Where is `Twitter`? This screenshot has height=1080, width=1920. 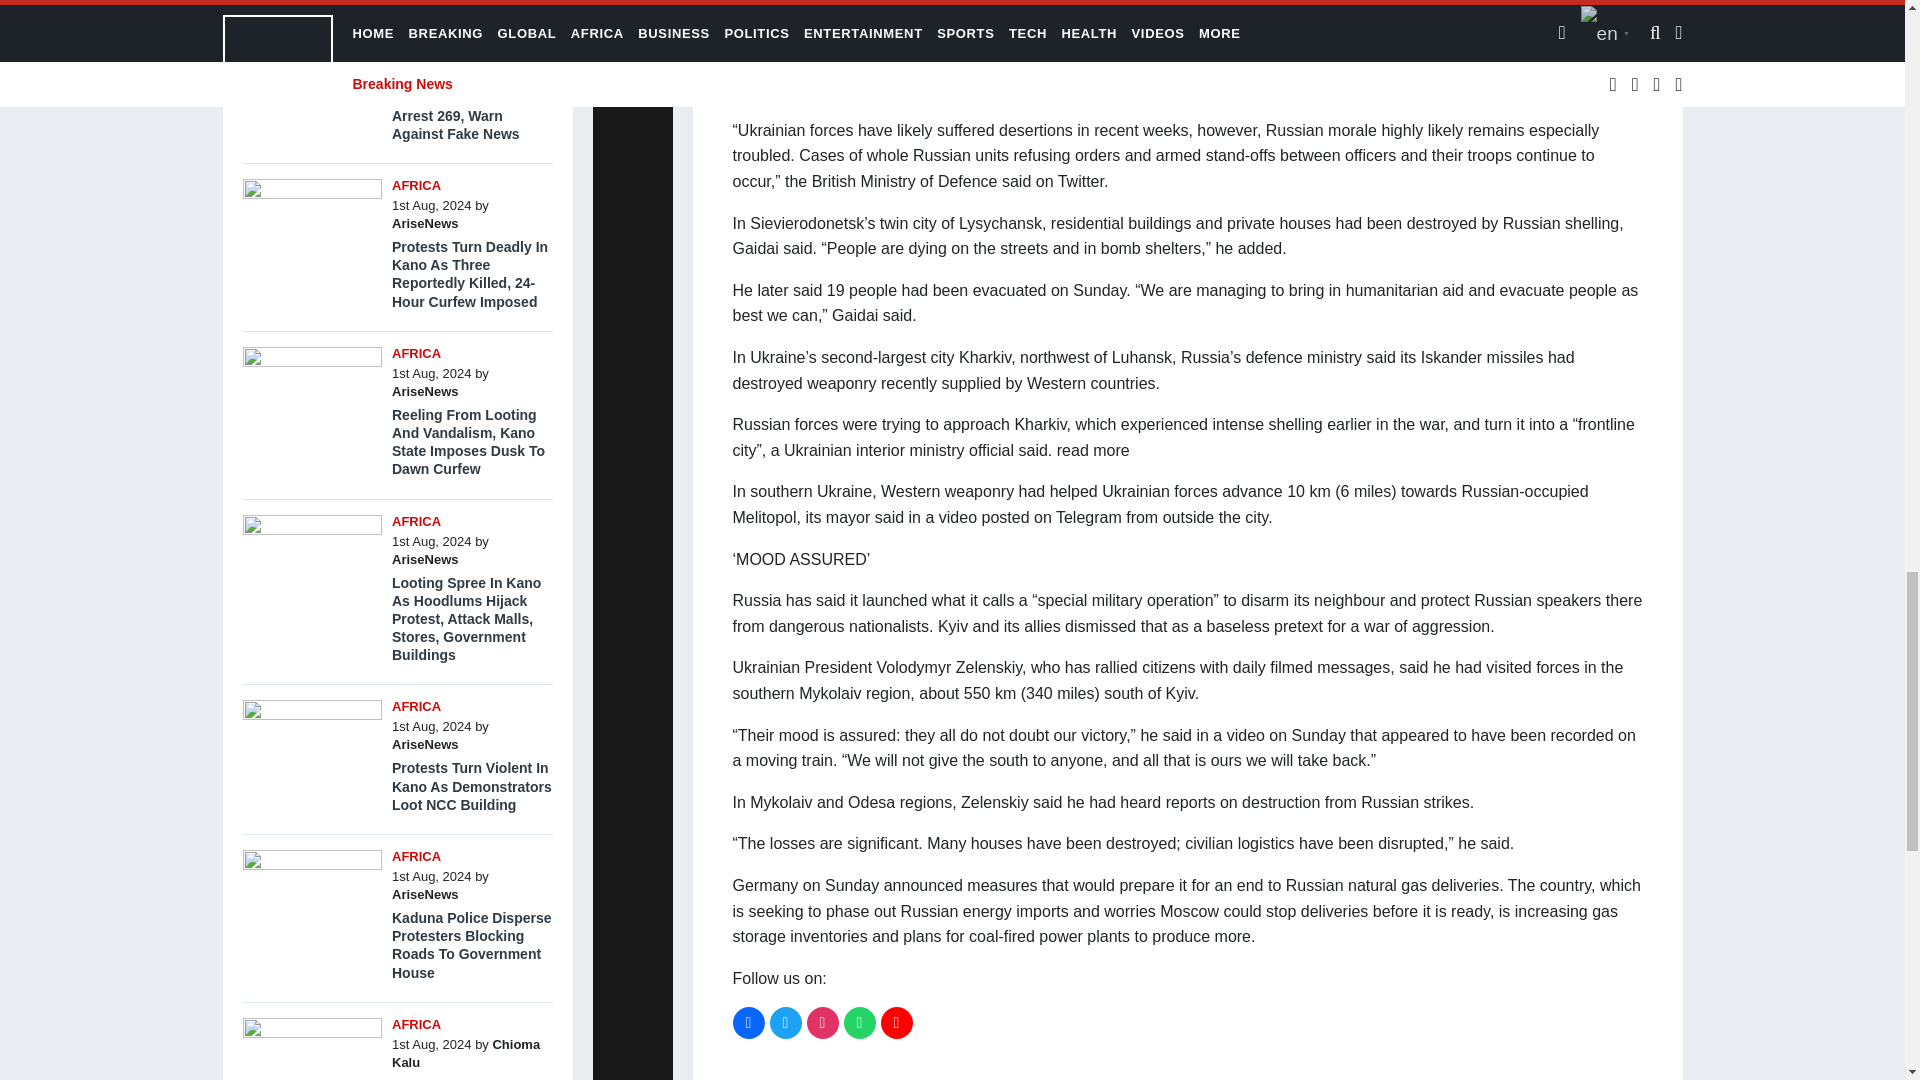 Twitter is located at coordinates (786, 1022).